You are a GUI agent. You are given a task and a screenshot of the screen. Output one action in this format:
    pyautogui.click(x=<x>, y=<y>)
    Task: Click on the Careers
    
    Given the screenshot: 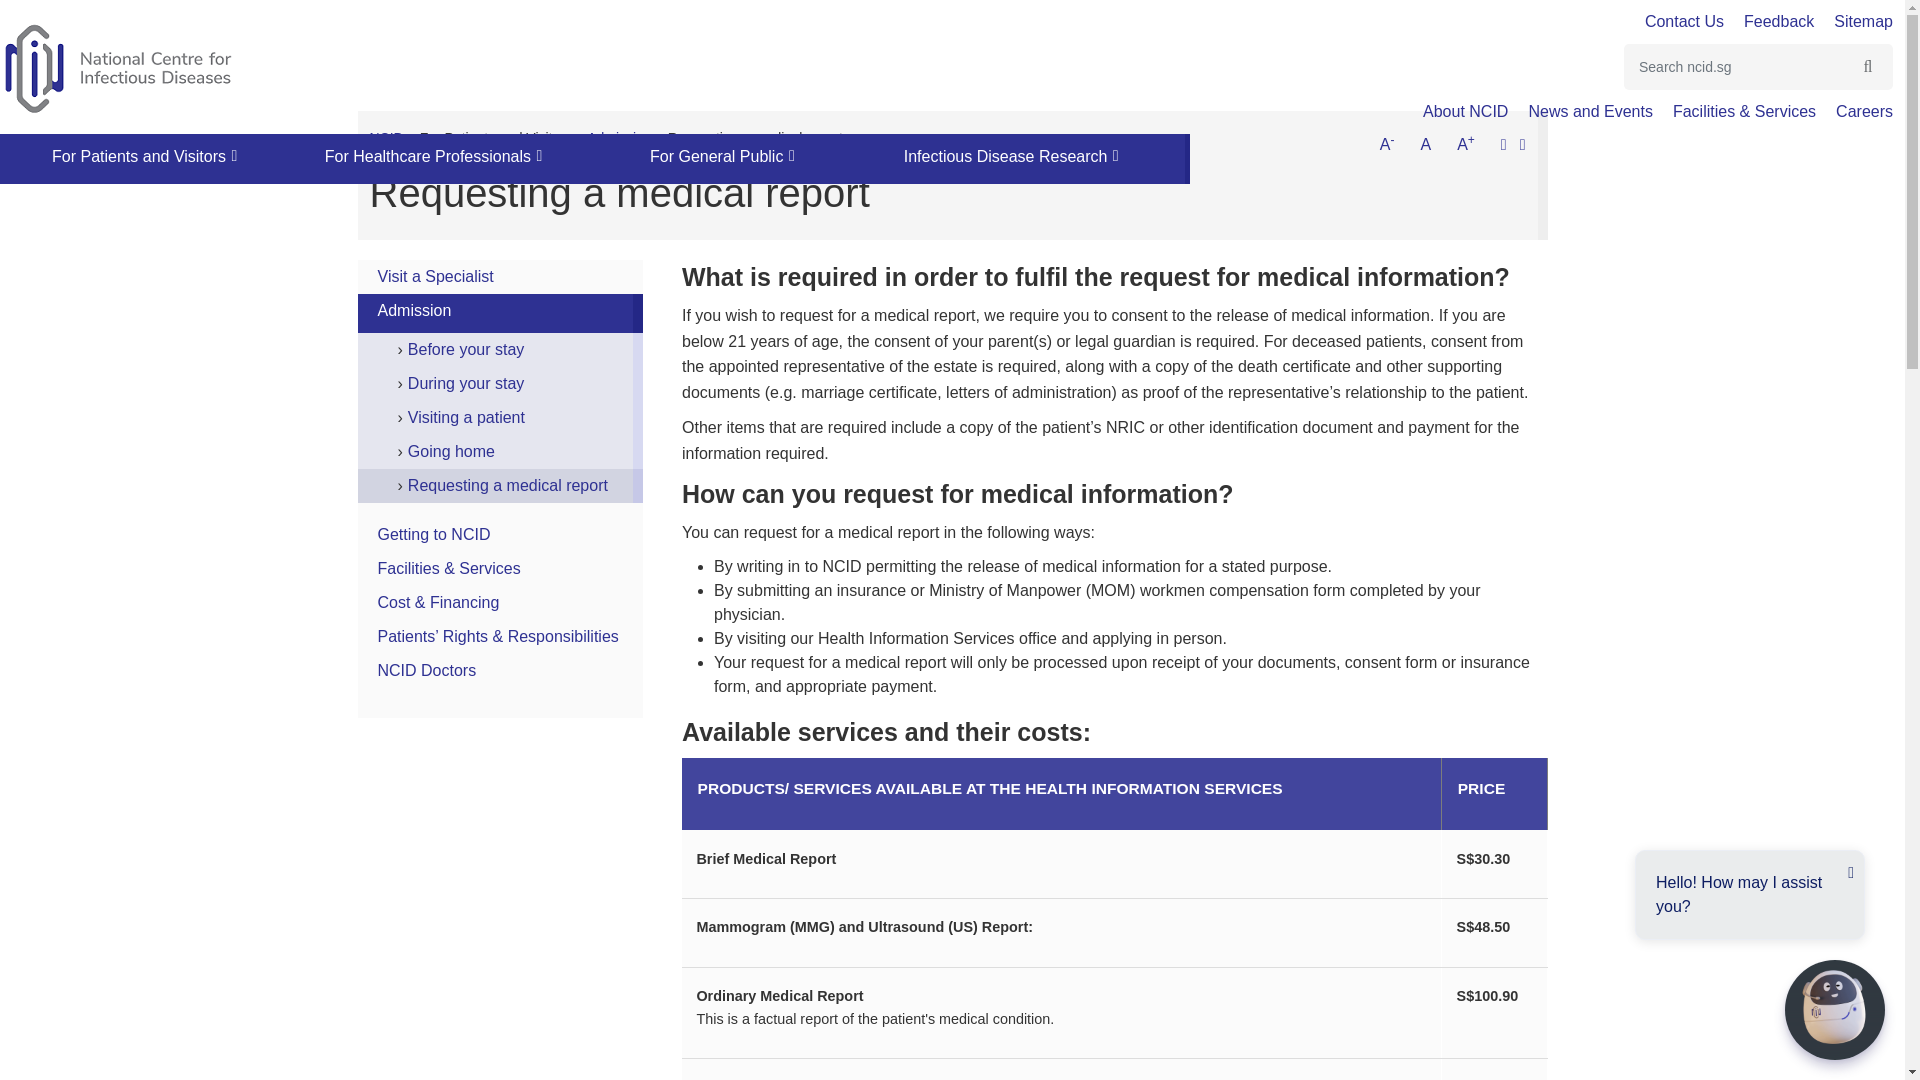 What is the action you would take?
    pyautogui.click(x=1854, y=110)
    